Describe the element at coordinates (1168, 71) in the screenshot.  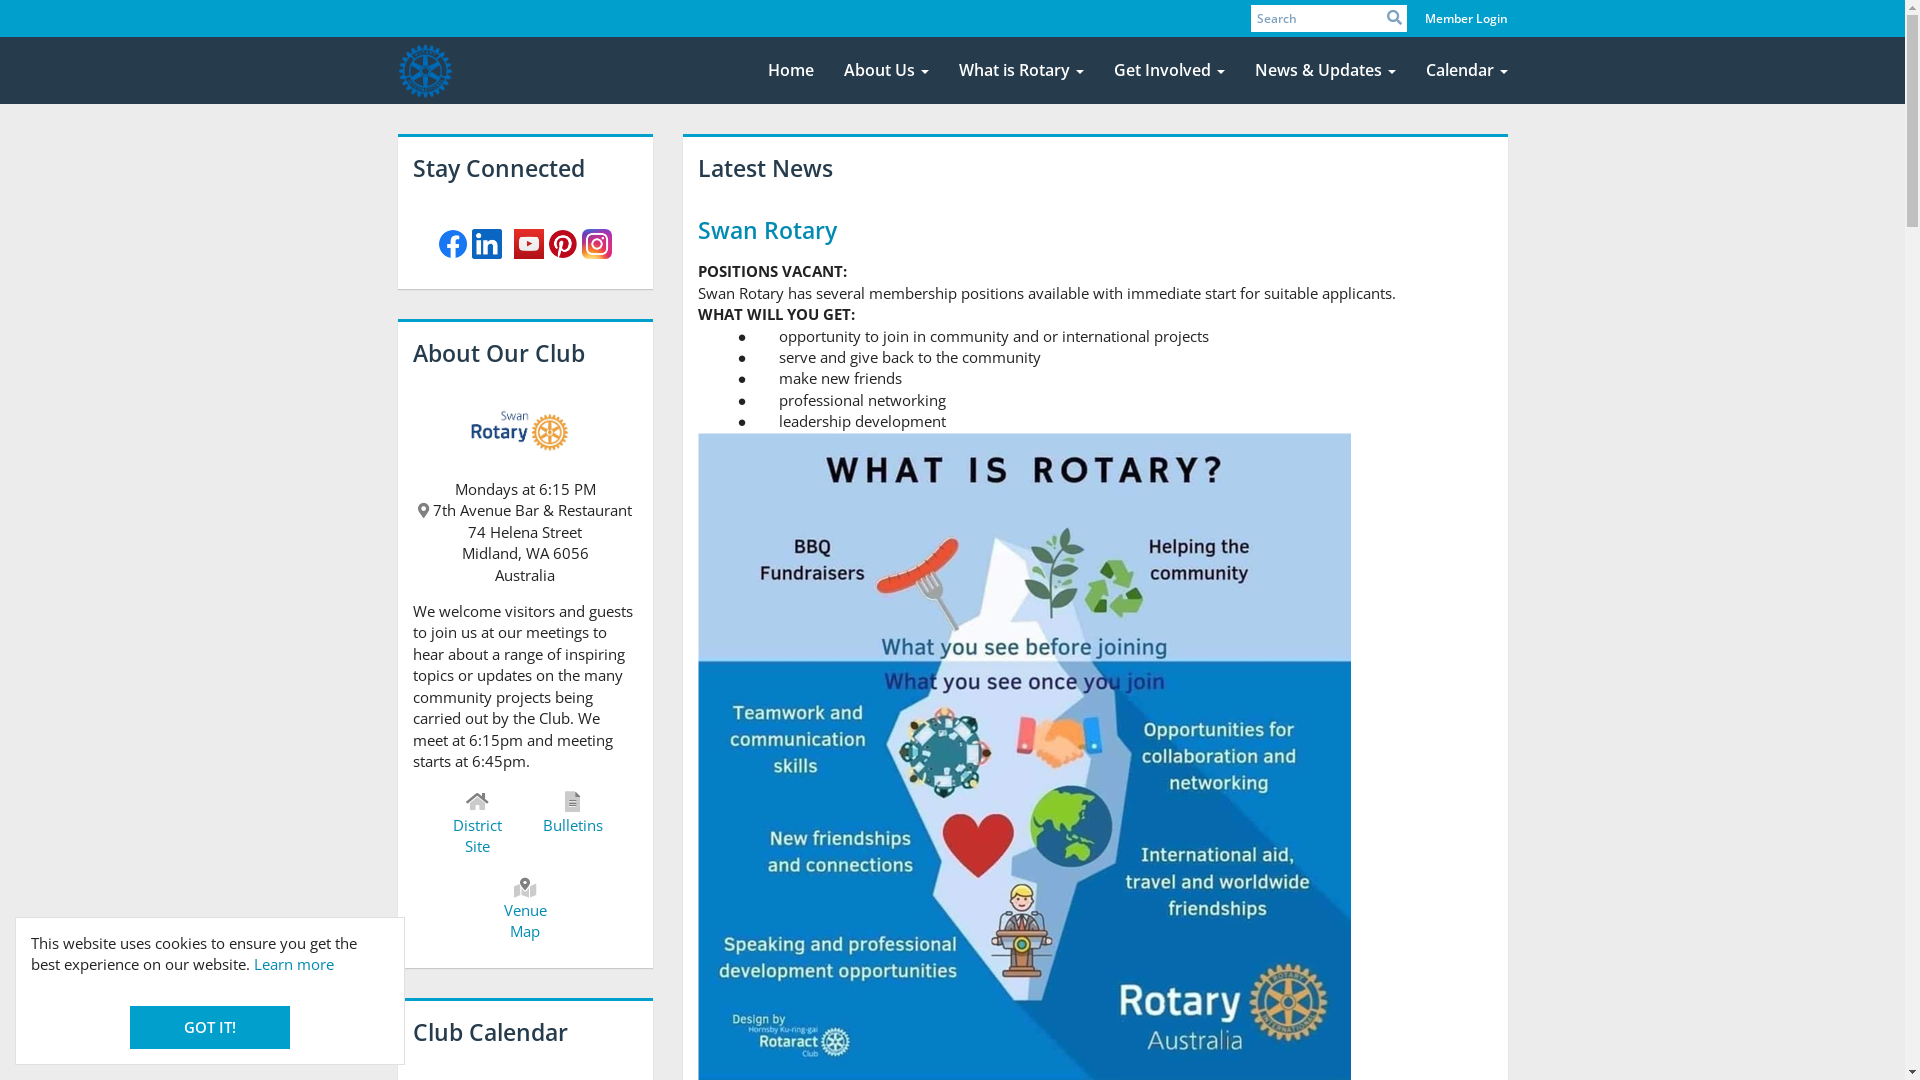
I see `Get Involved` at that location.